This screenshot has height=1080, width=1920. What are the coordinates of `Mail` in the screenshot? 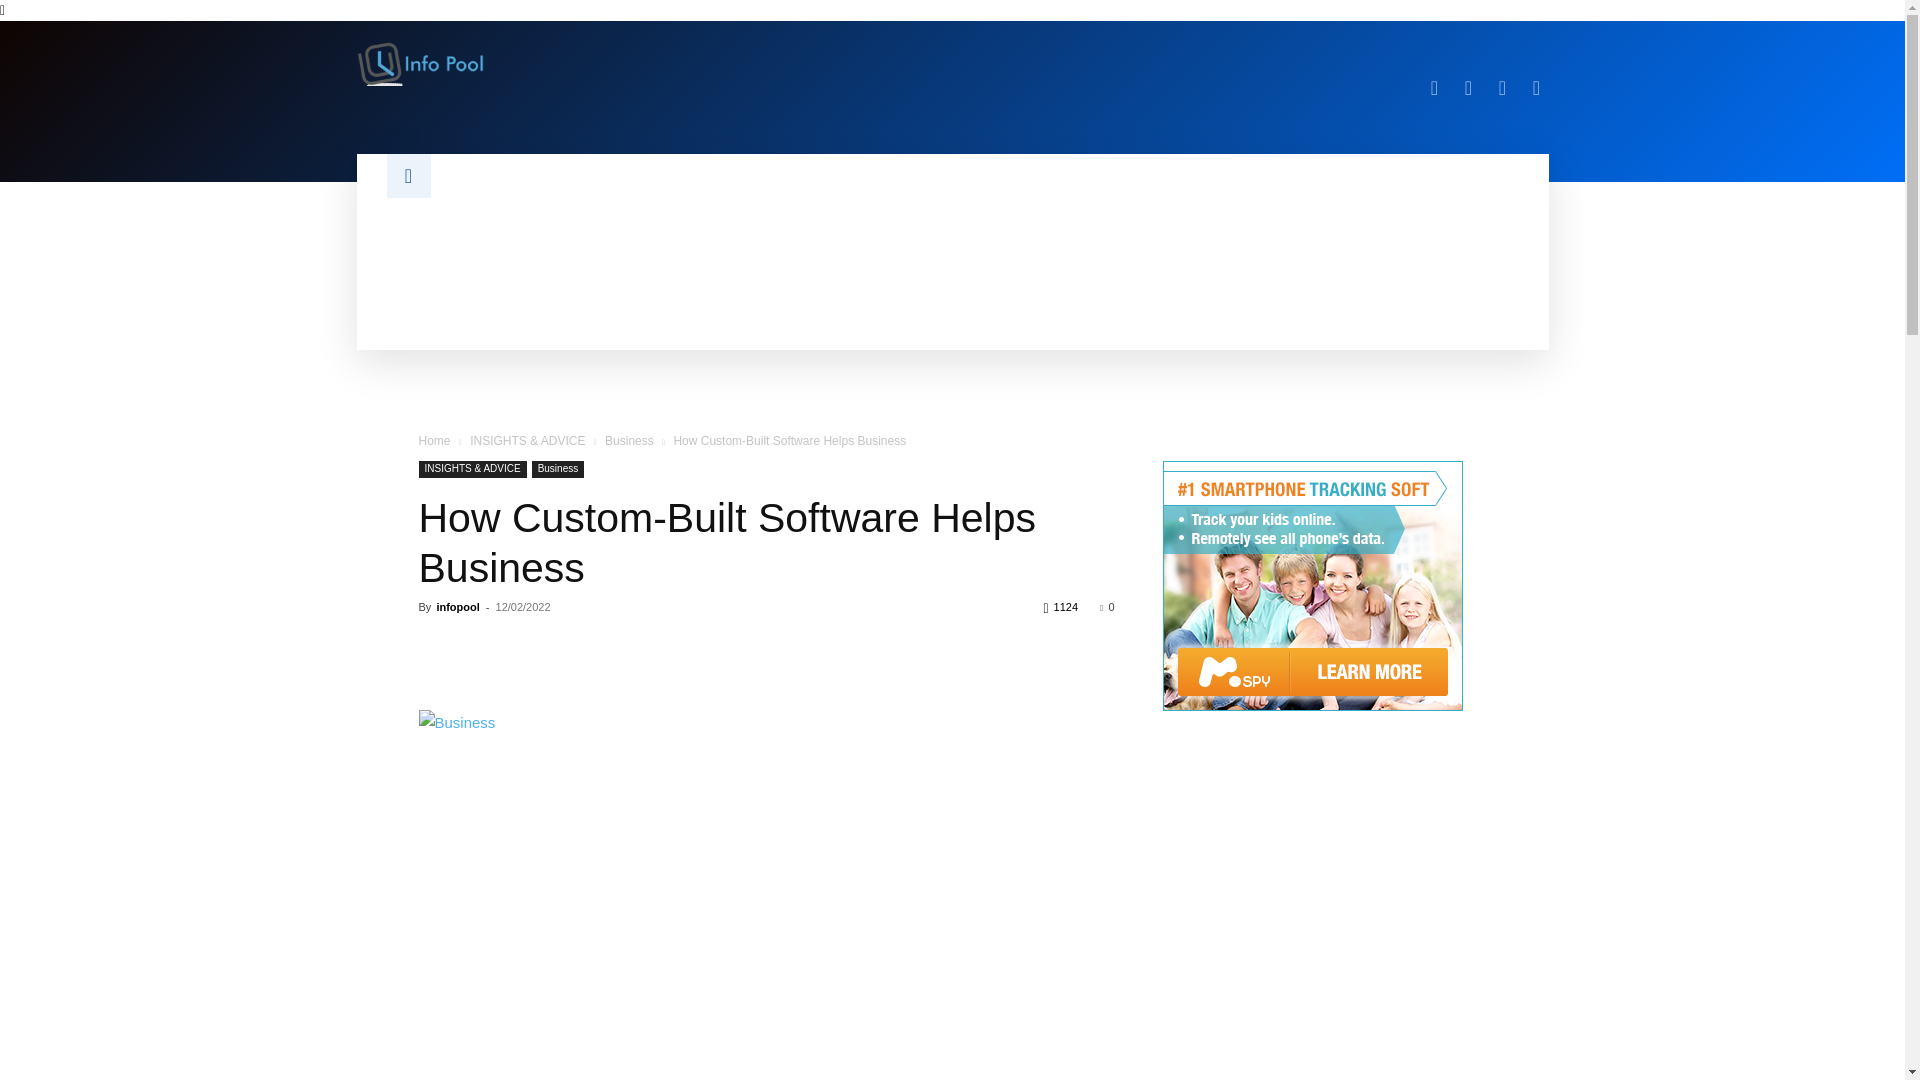 It's located at (1468, 88).